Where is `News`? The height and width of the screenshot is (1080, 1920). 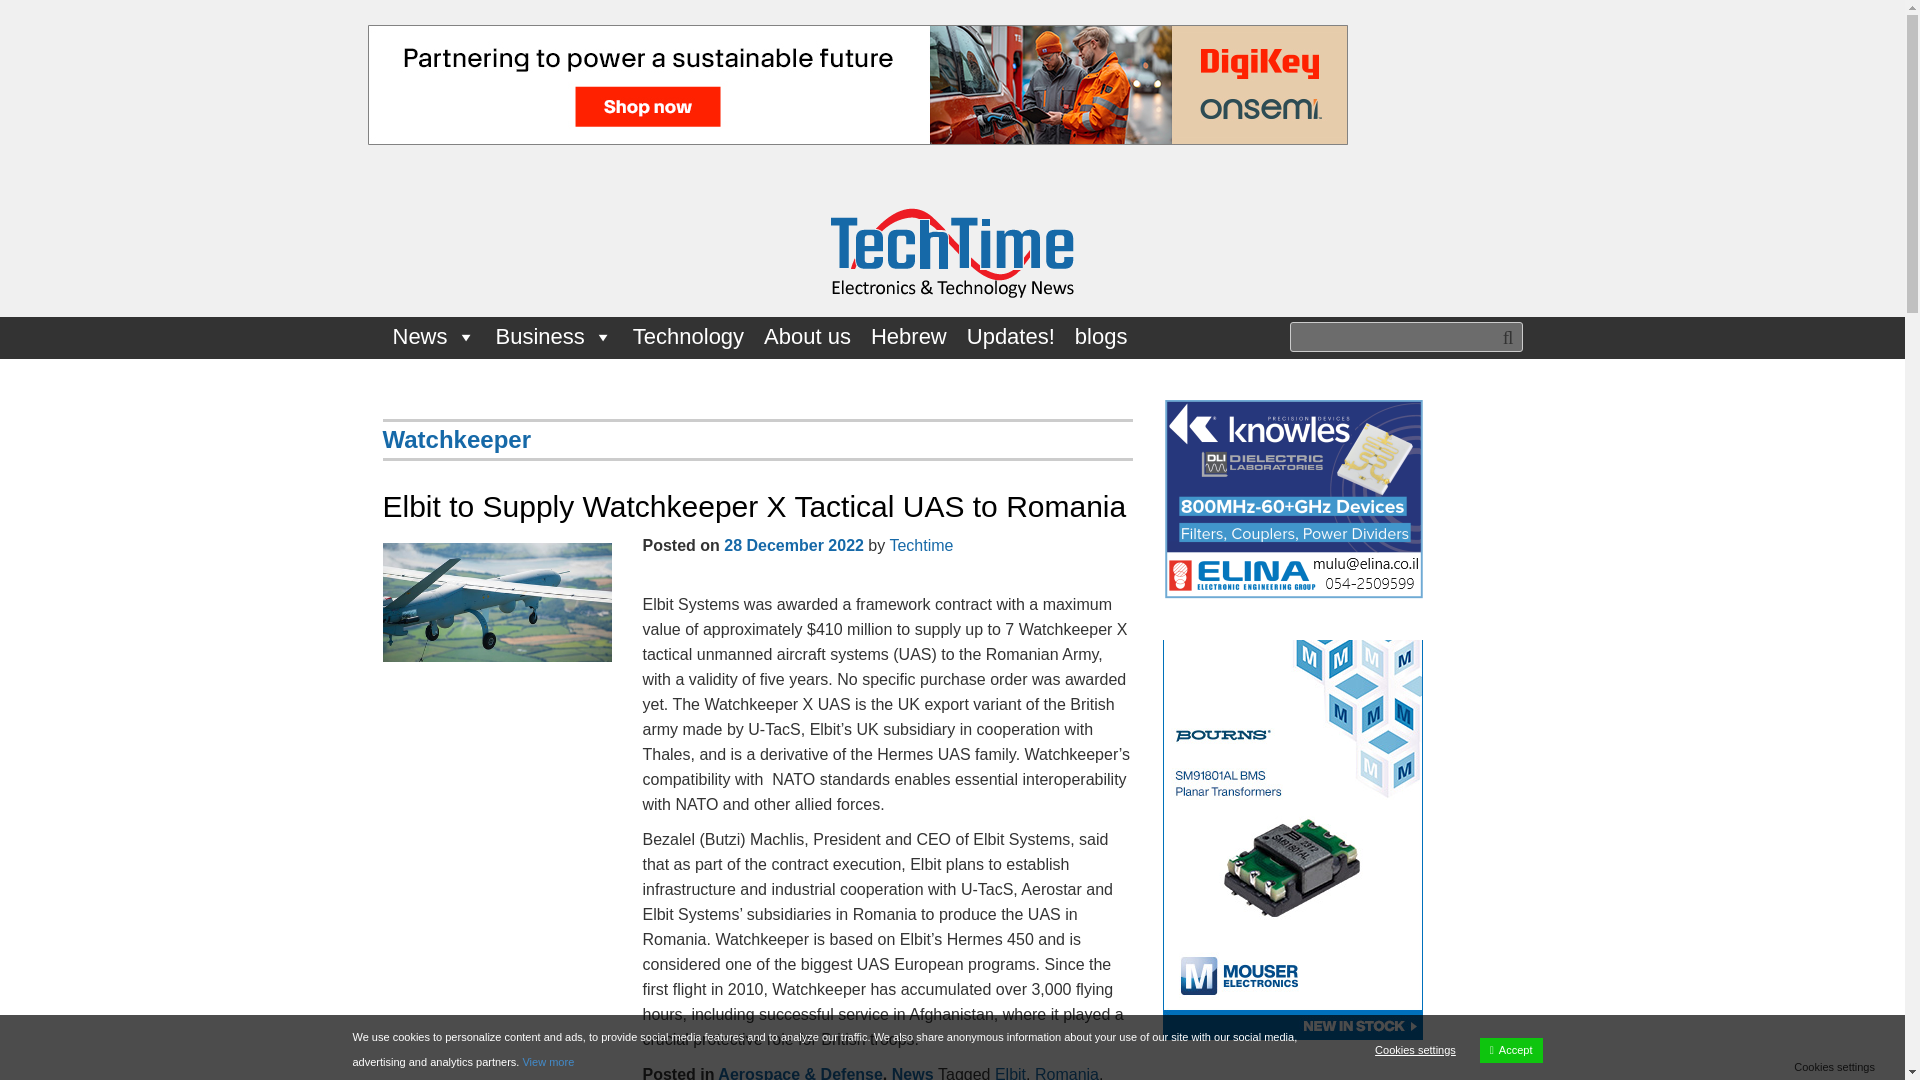 News is located at coordinates (434, 337).